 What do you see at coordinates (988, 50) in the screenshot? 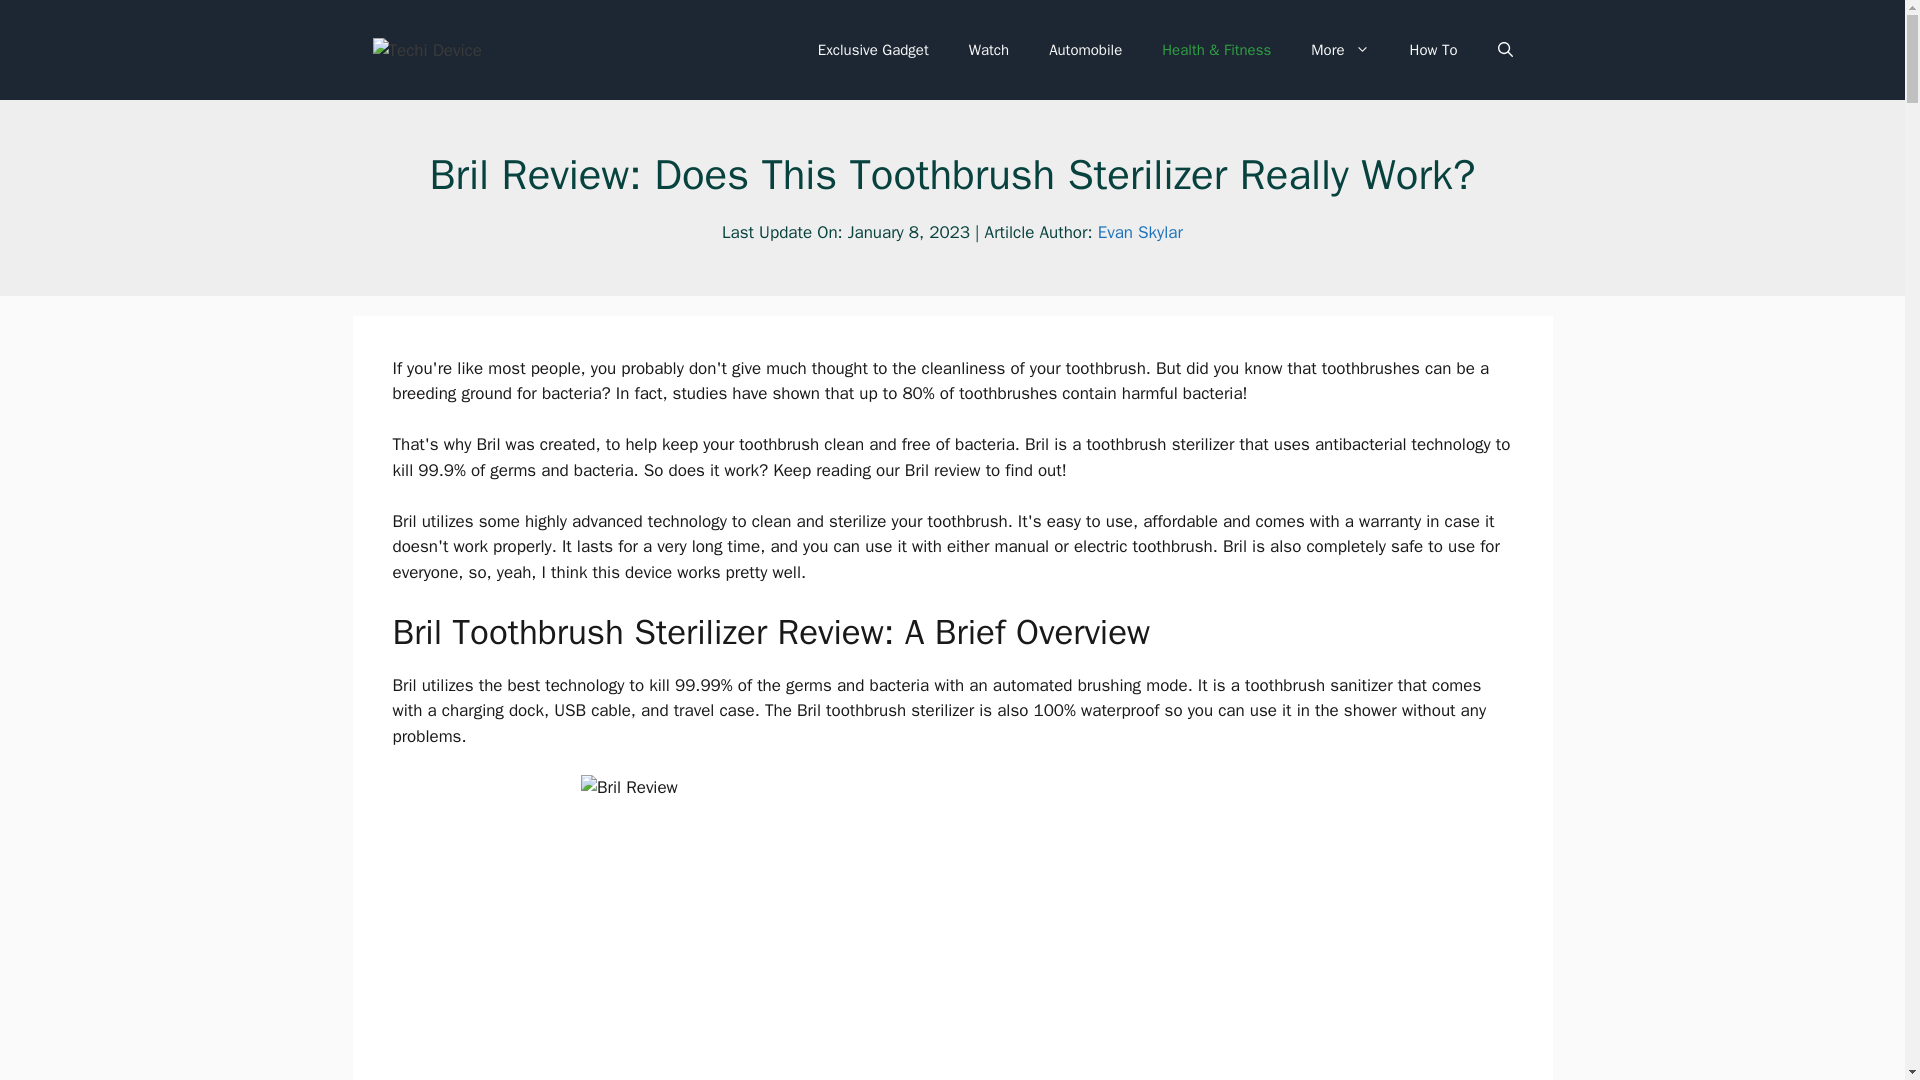
I see `Watch` at bounding box center [988, 50].